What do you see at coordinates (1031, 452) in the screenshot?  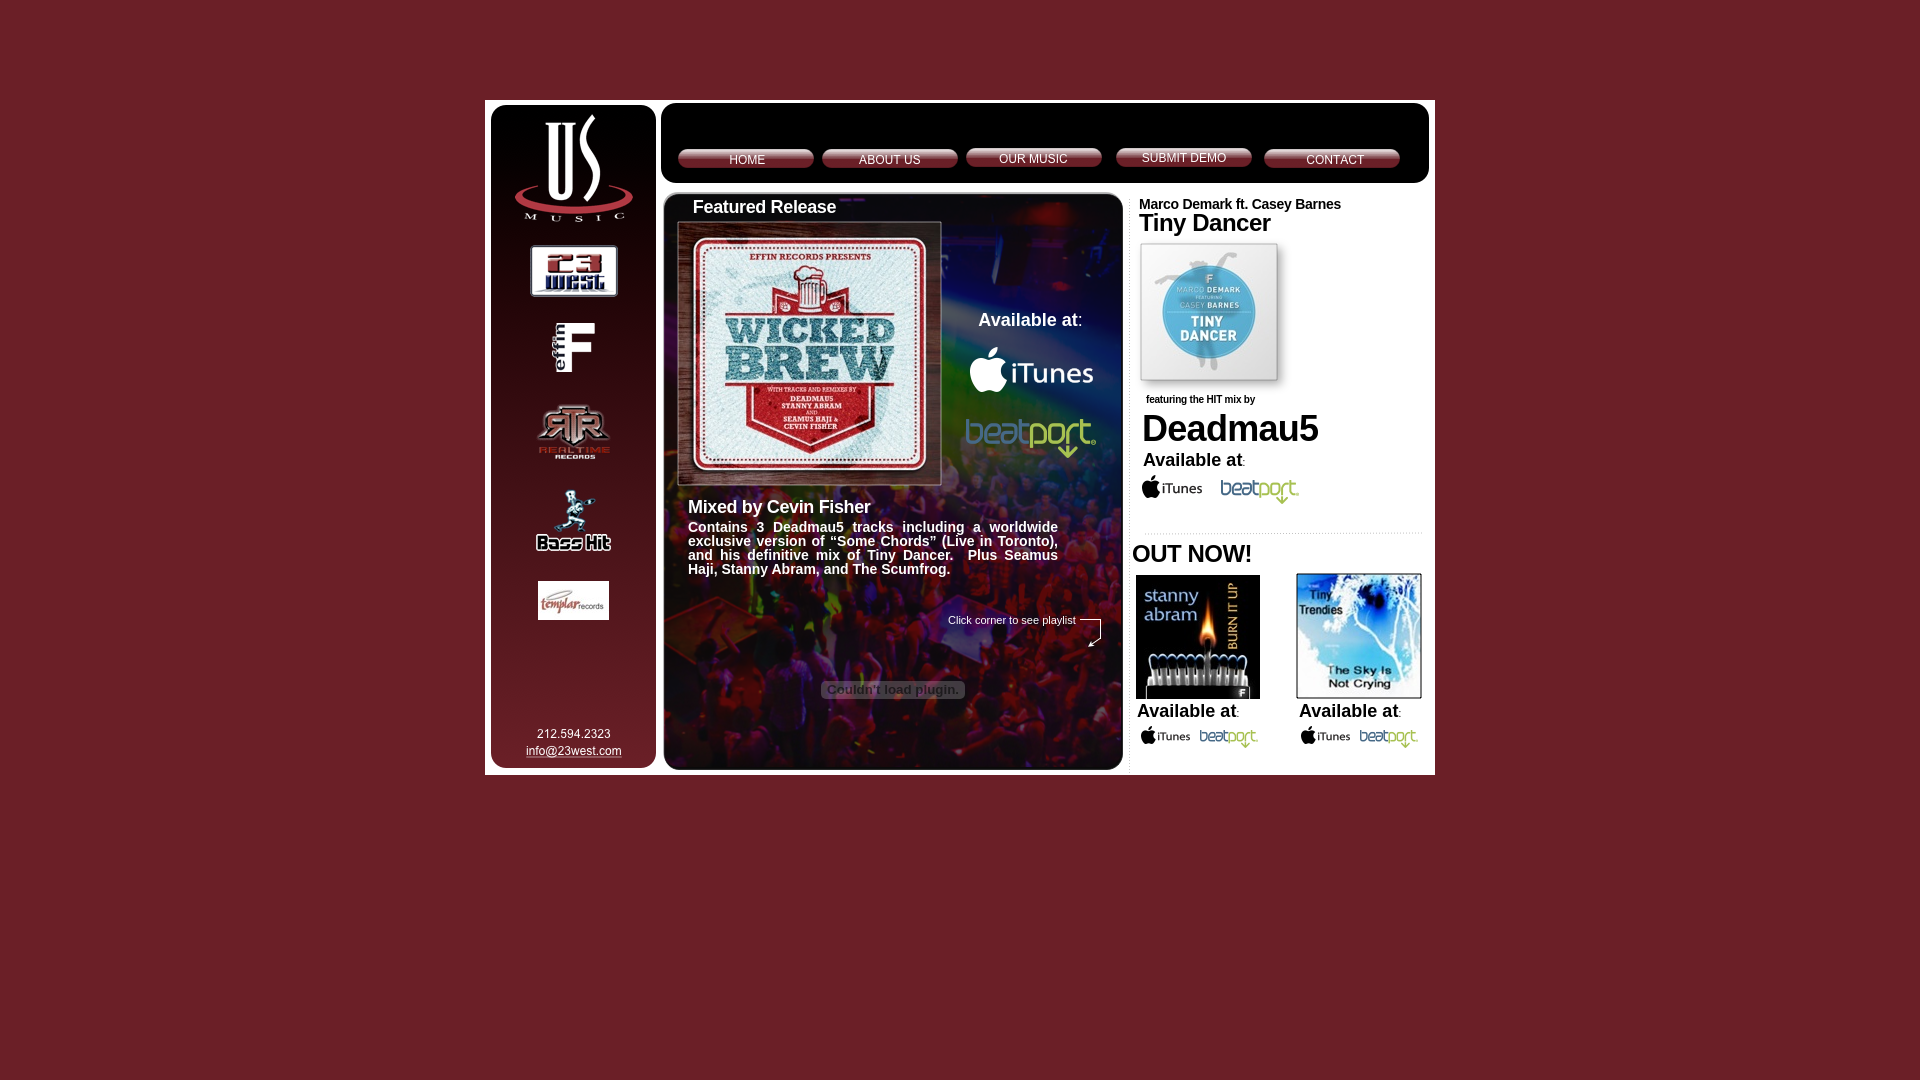 I see `http://www.beatport.com/release/wicked-brew/901316` at bounding box center [1031, 452].